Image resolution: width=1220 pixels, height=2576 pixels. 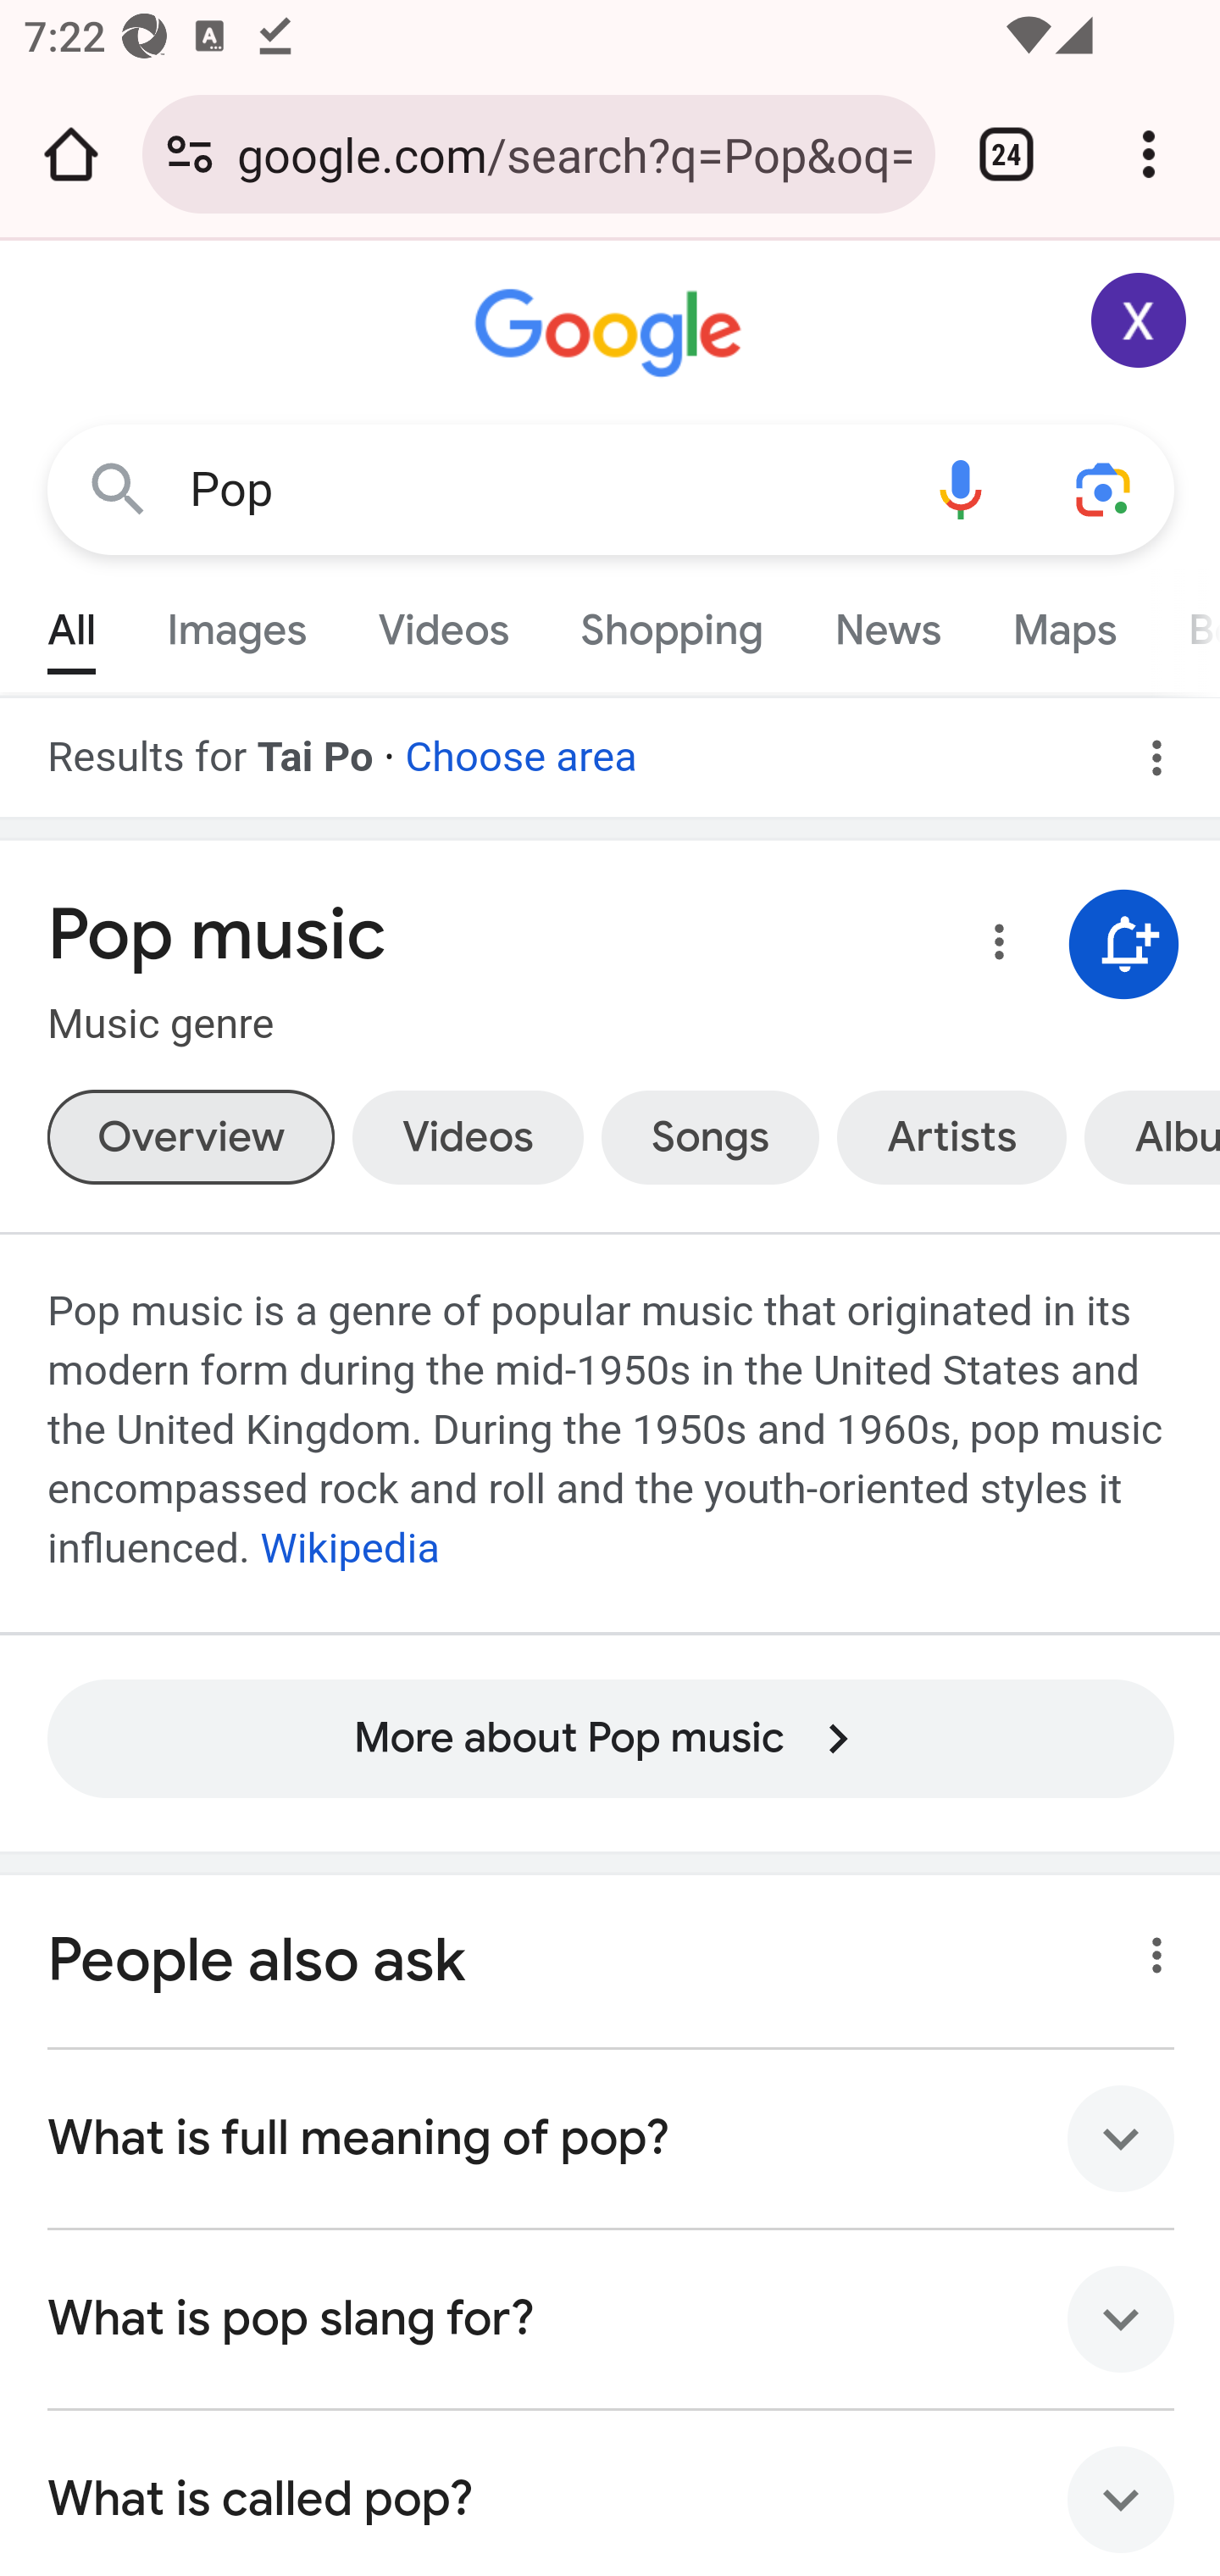 What do you see at coordinates (190, 154) in the screenshot?
I see `Connection is secure` at bounding box center [190, 154].